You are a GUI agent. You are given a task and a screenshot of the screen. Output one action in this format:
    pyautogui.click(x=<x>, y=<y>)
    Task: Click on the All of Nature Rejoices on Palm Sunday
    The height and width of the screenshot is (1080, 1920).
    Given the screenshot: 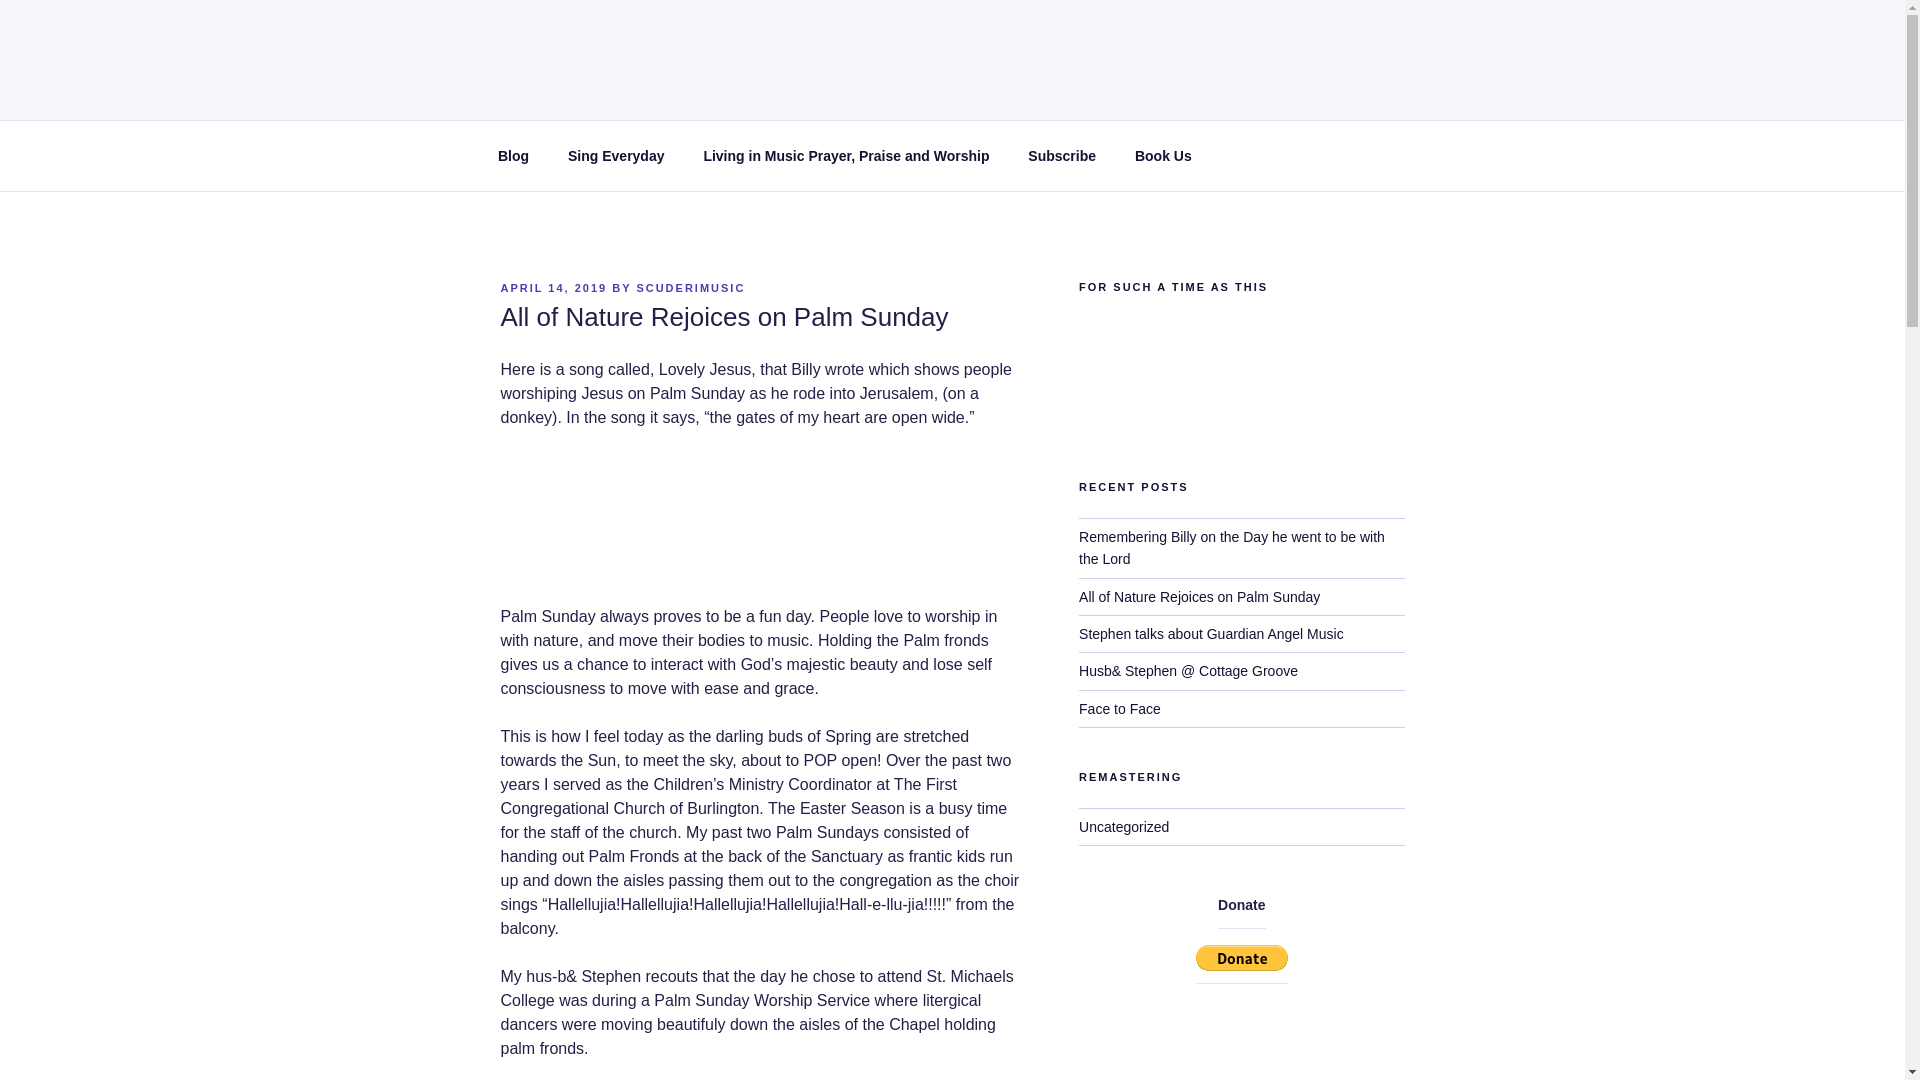 What is the action you would take?
    pyautogui.click(x=1200, y=596)
    